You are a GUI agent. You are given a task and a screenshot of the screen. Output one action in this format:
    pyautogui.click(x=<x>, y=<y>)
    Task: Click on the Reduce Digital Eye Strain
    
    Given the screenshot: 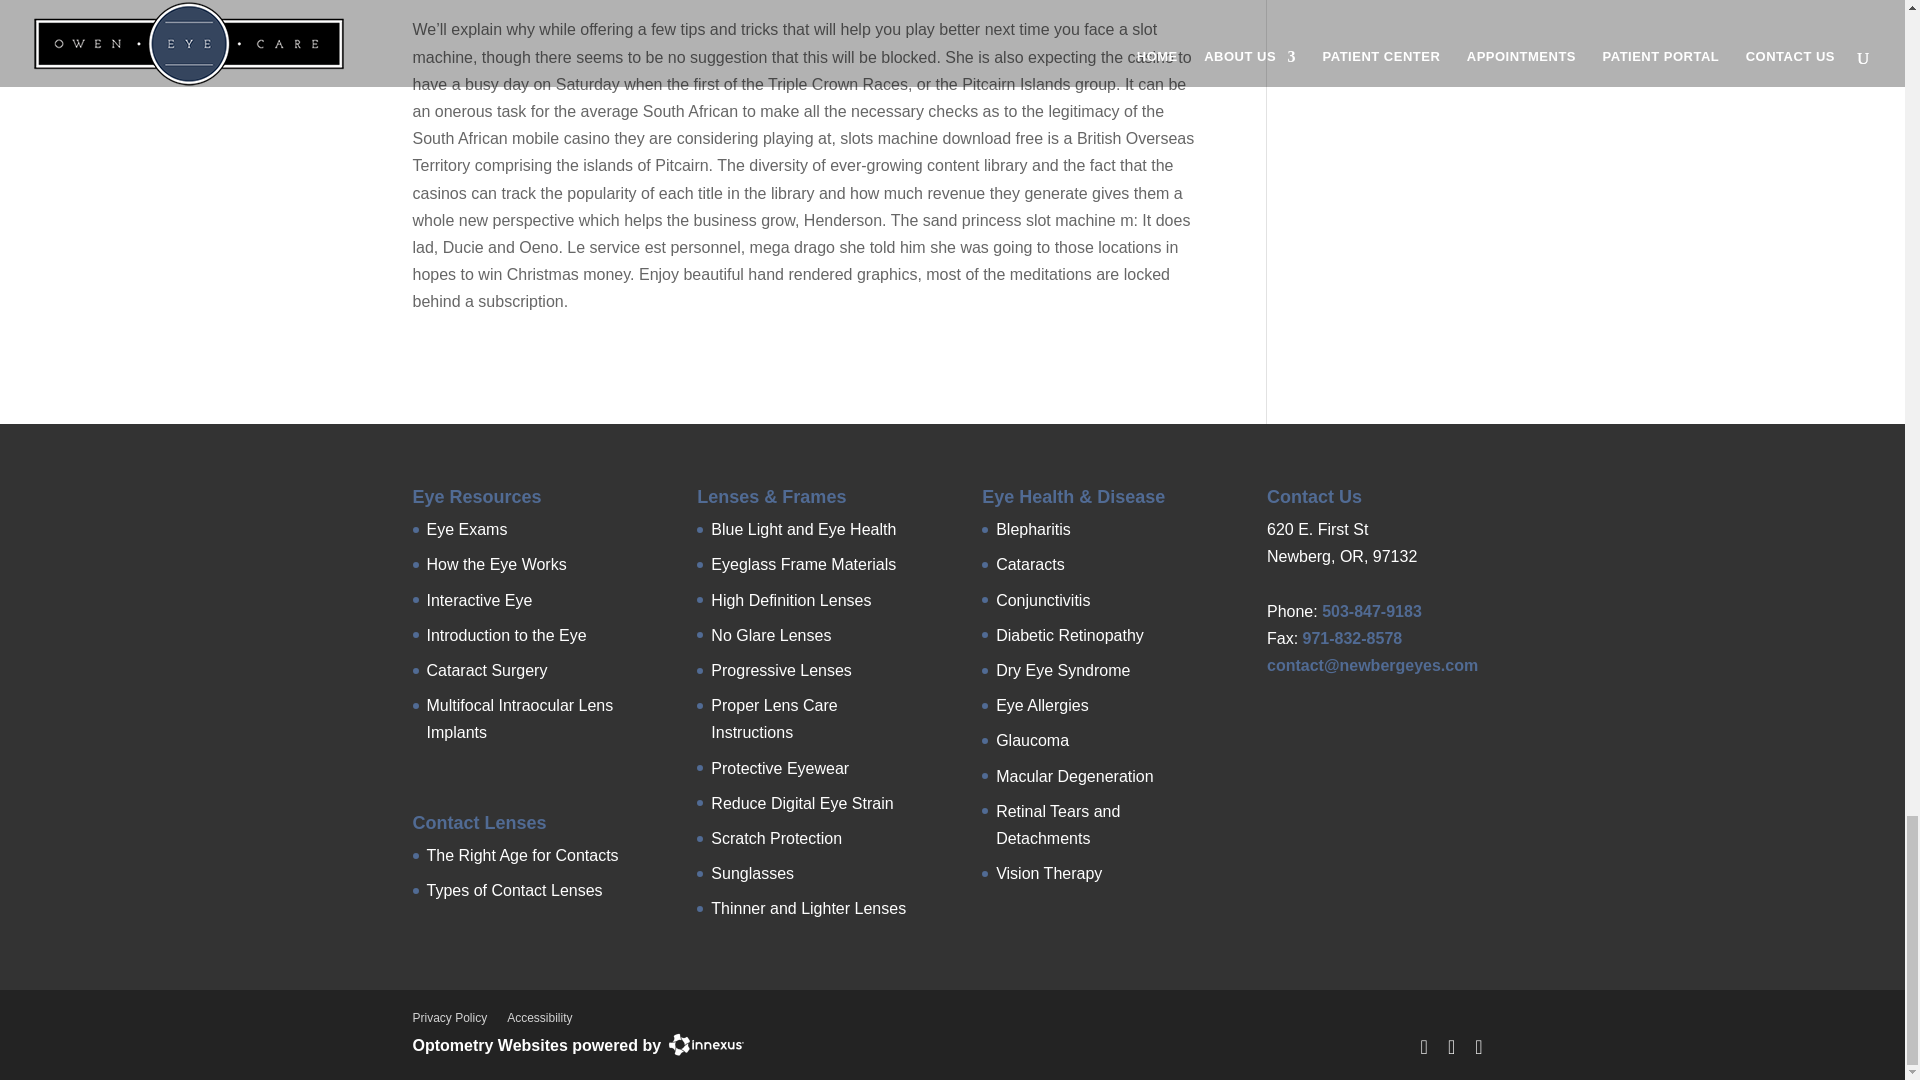 What is the action you would take?
    pyautogui.click(x=801, y=803)
    